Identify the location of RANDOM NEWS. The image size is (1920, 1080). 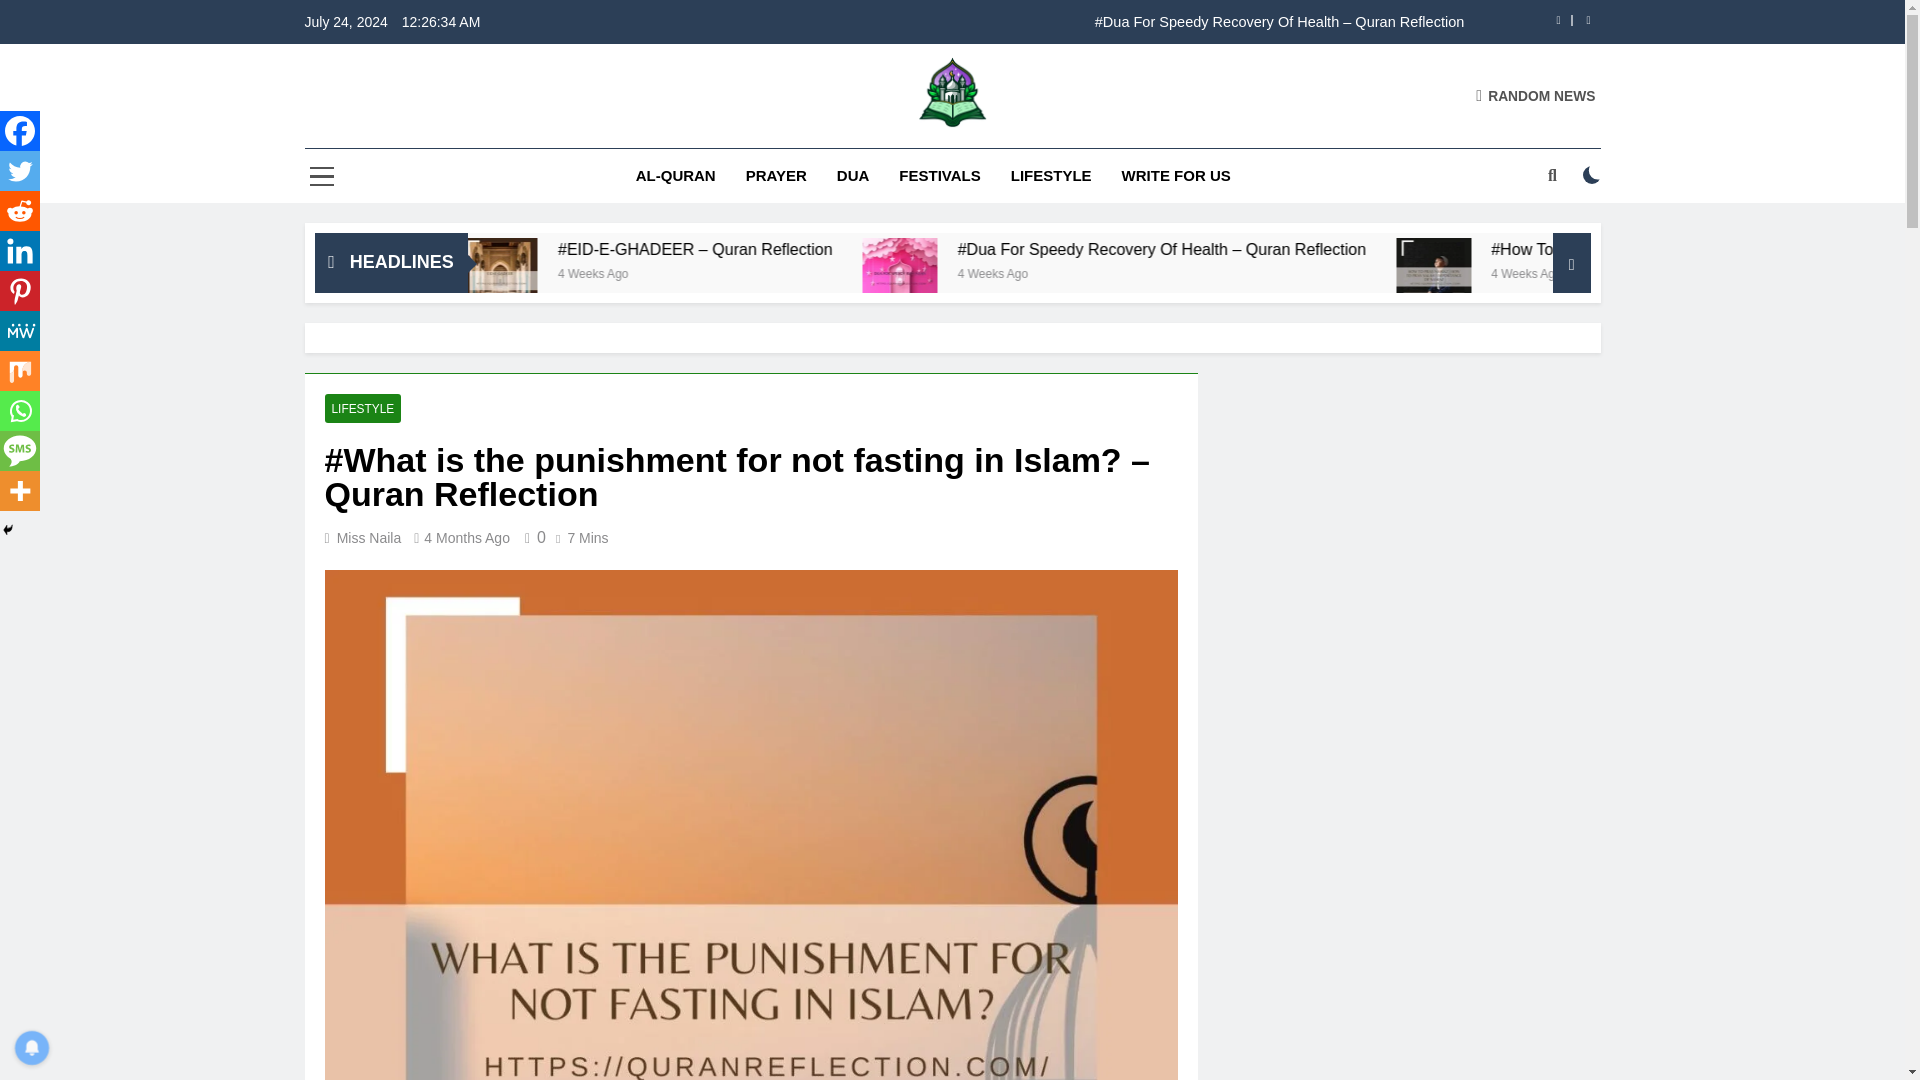
(1536, 95).